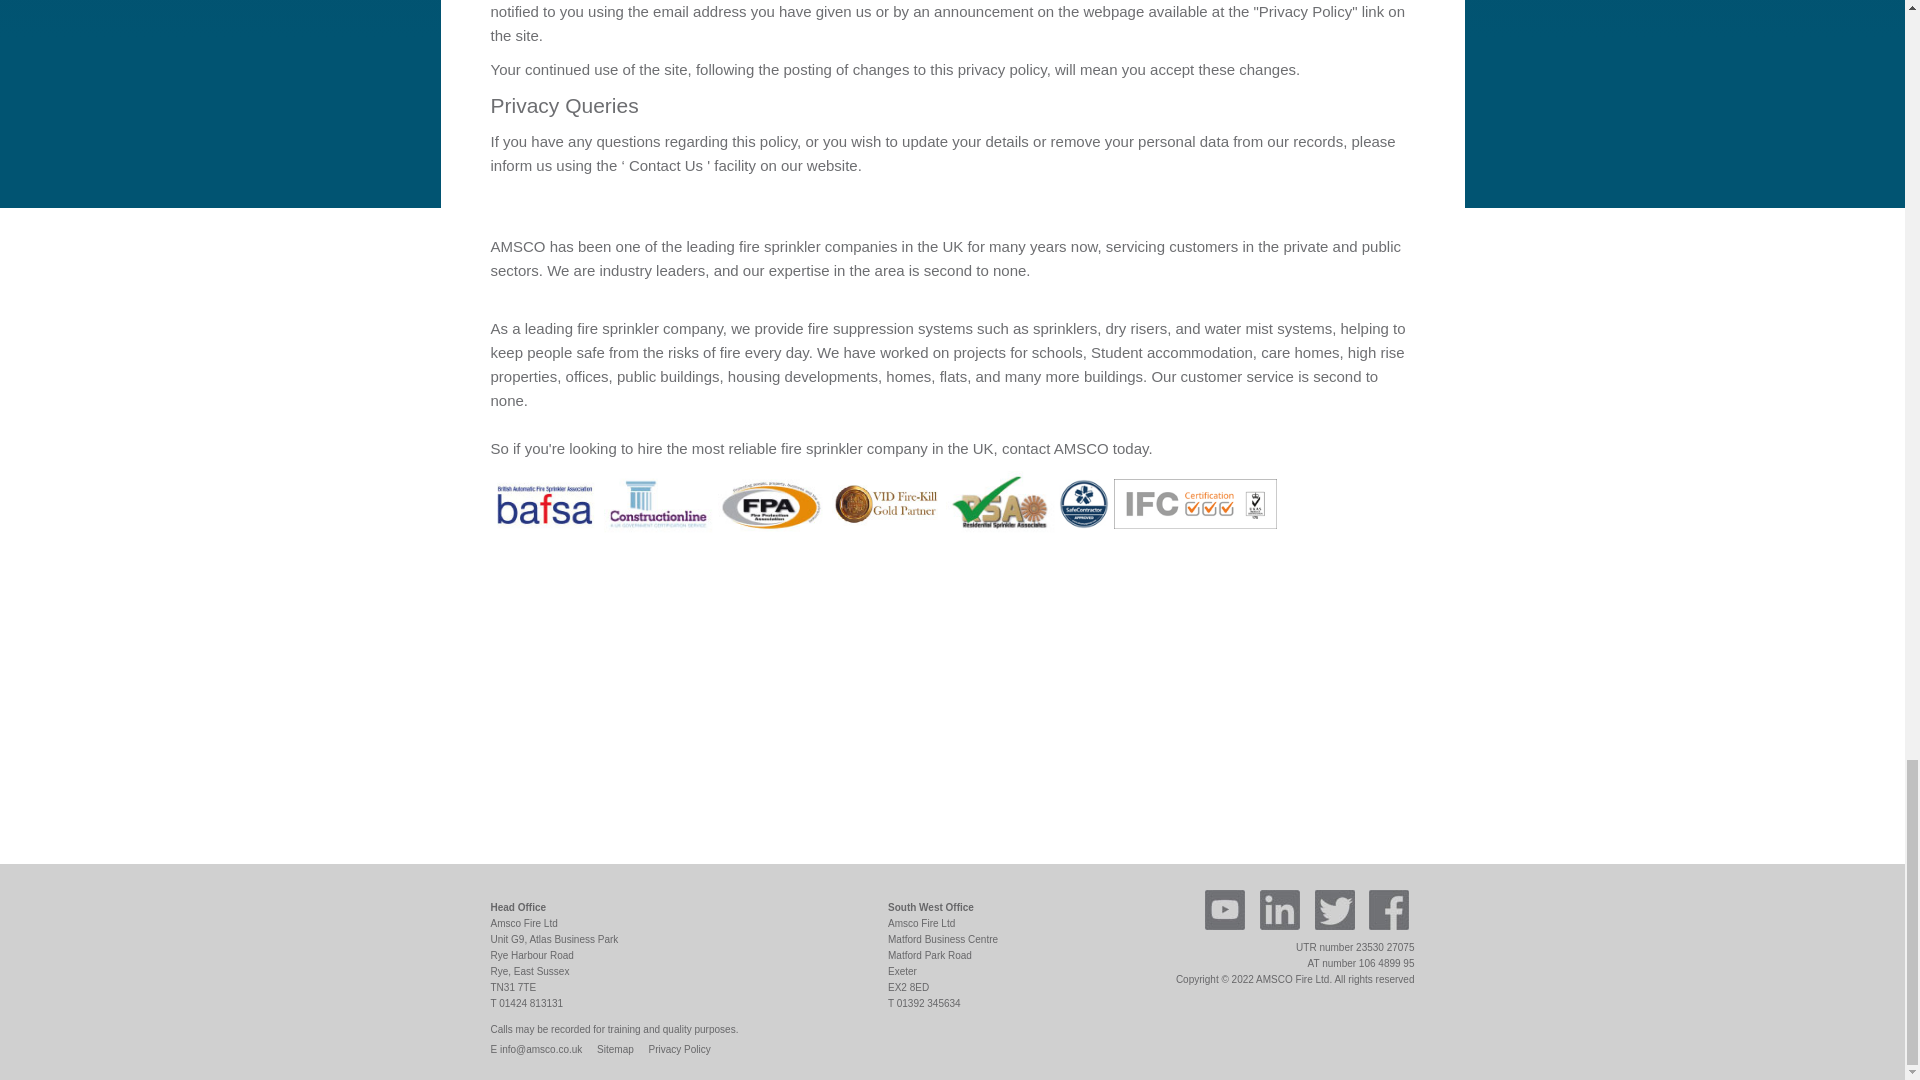 The height and width of the screenshot is (1080, 1920). Describe the element at coordinates (666, 164) in the screenshot. I see `Contact Us` at that location.